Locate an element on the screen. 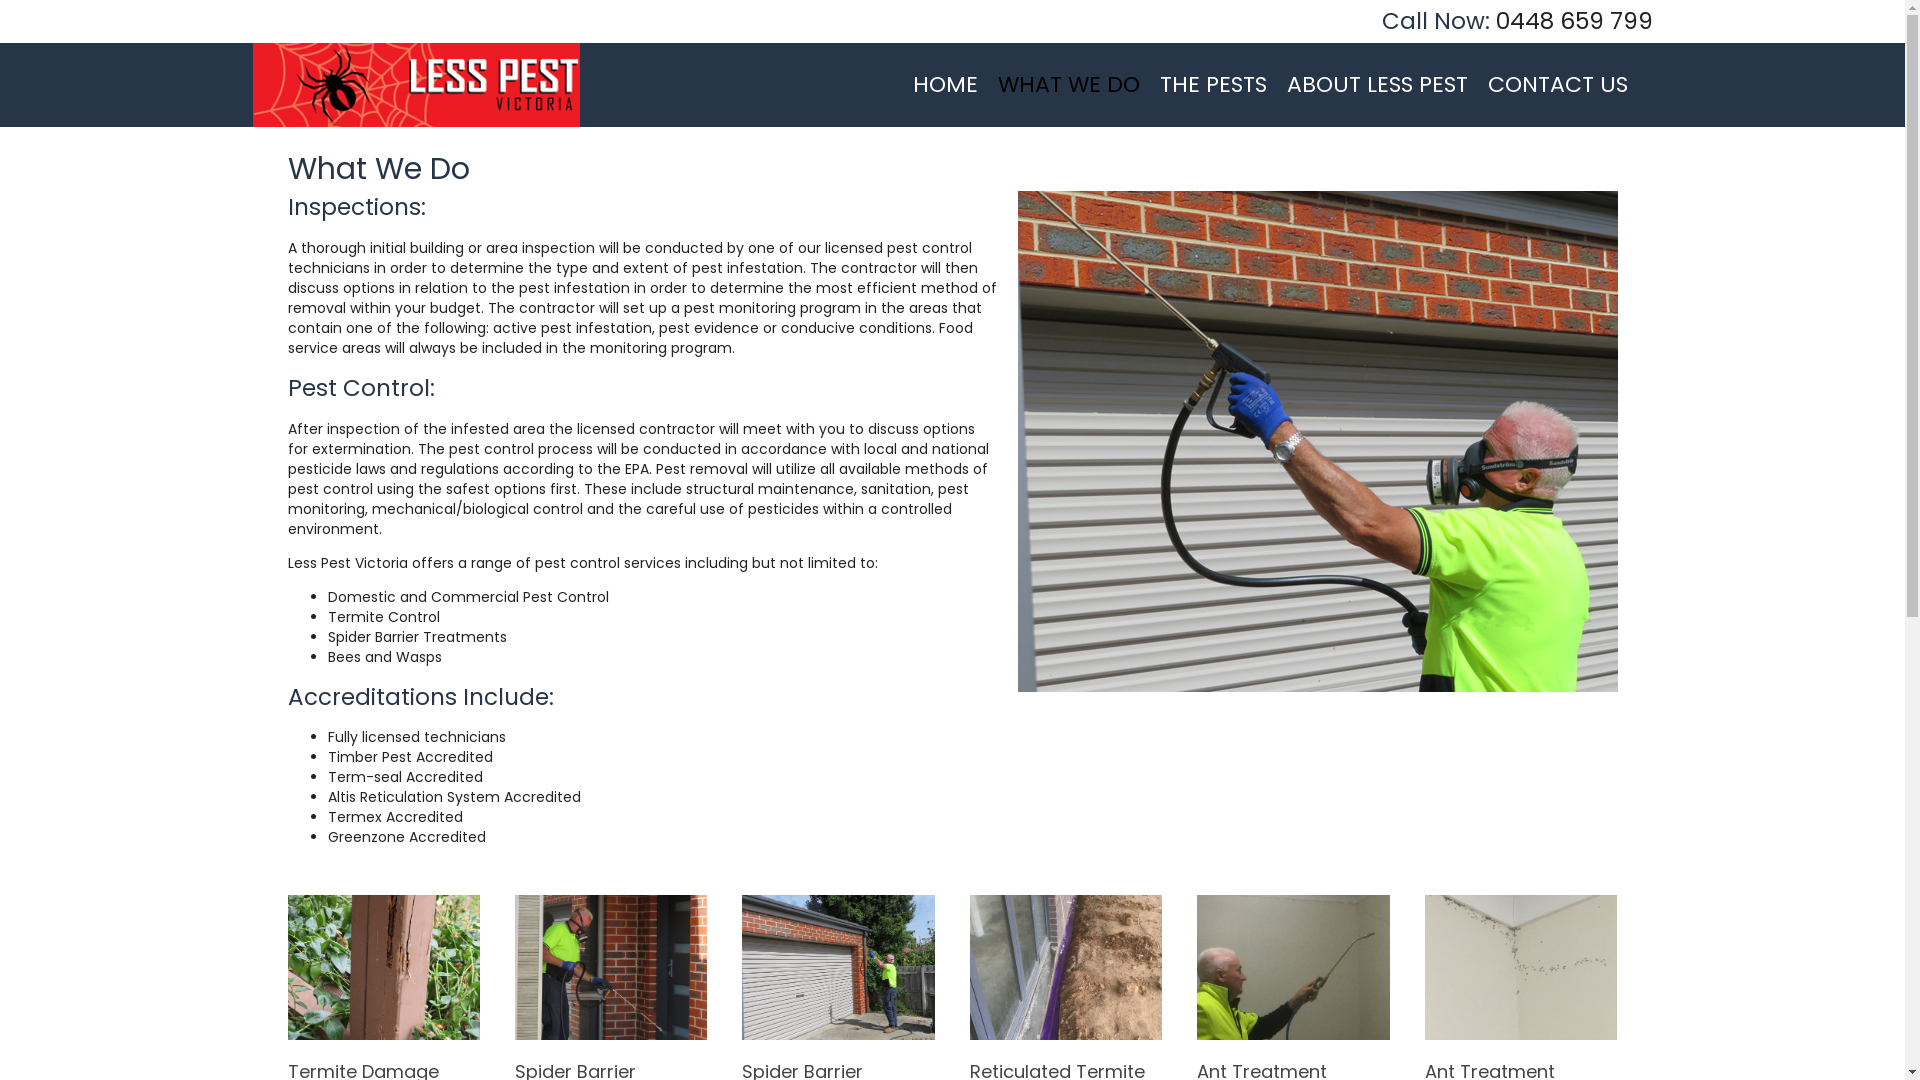 Image resolution: width=1920 pixels, height=1080 pixels. CONTACT US is located at coordinates (1558, 84).